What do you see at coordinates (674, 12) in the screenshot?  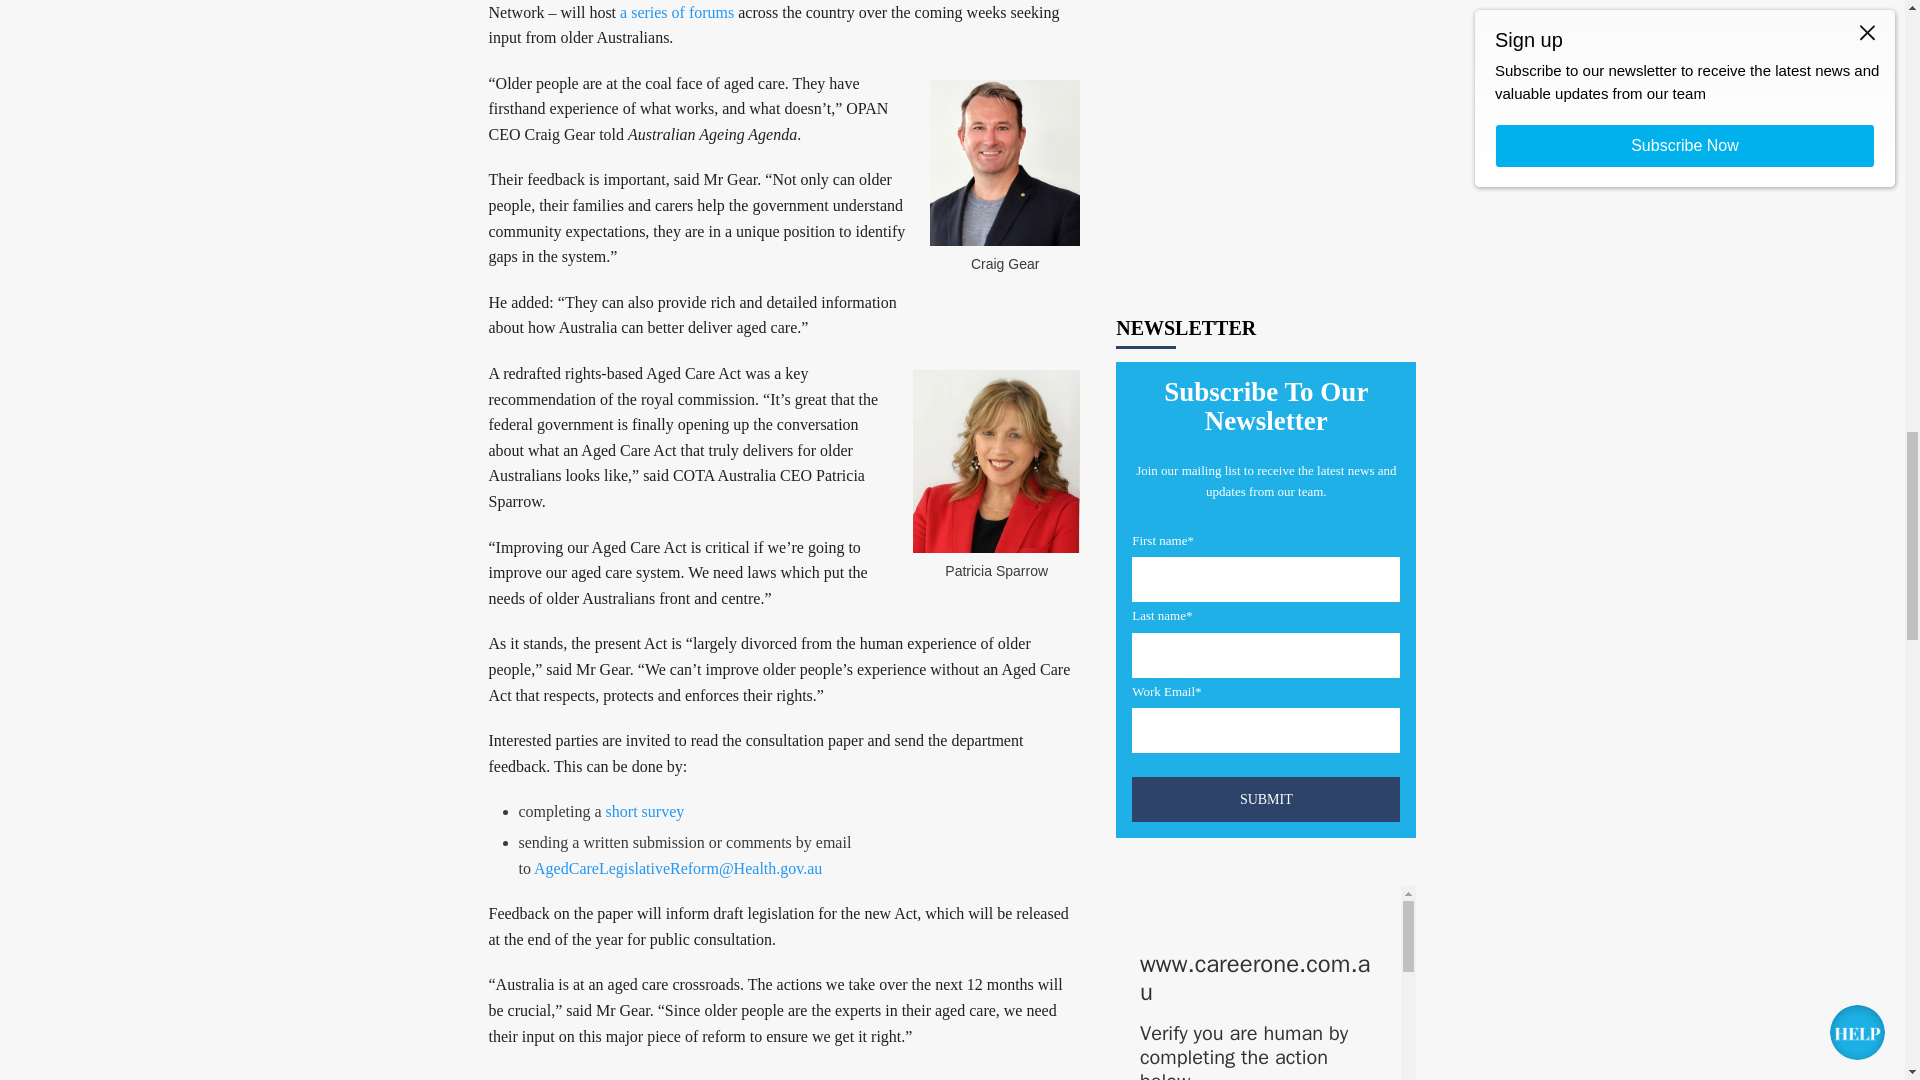 I see `a series of forums` at bounding box center [674, 12].